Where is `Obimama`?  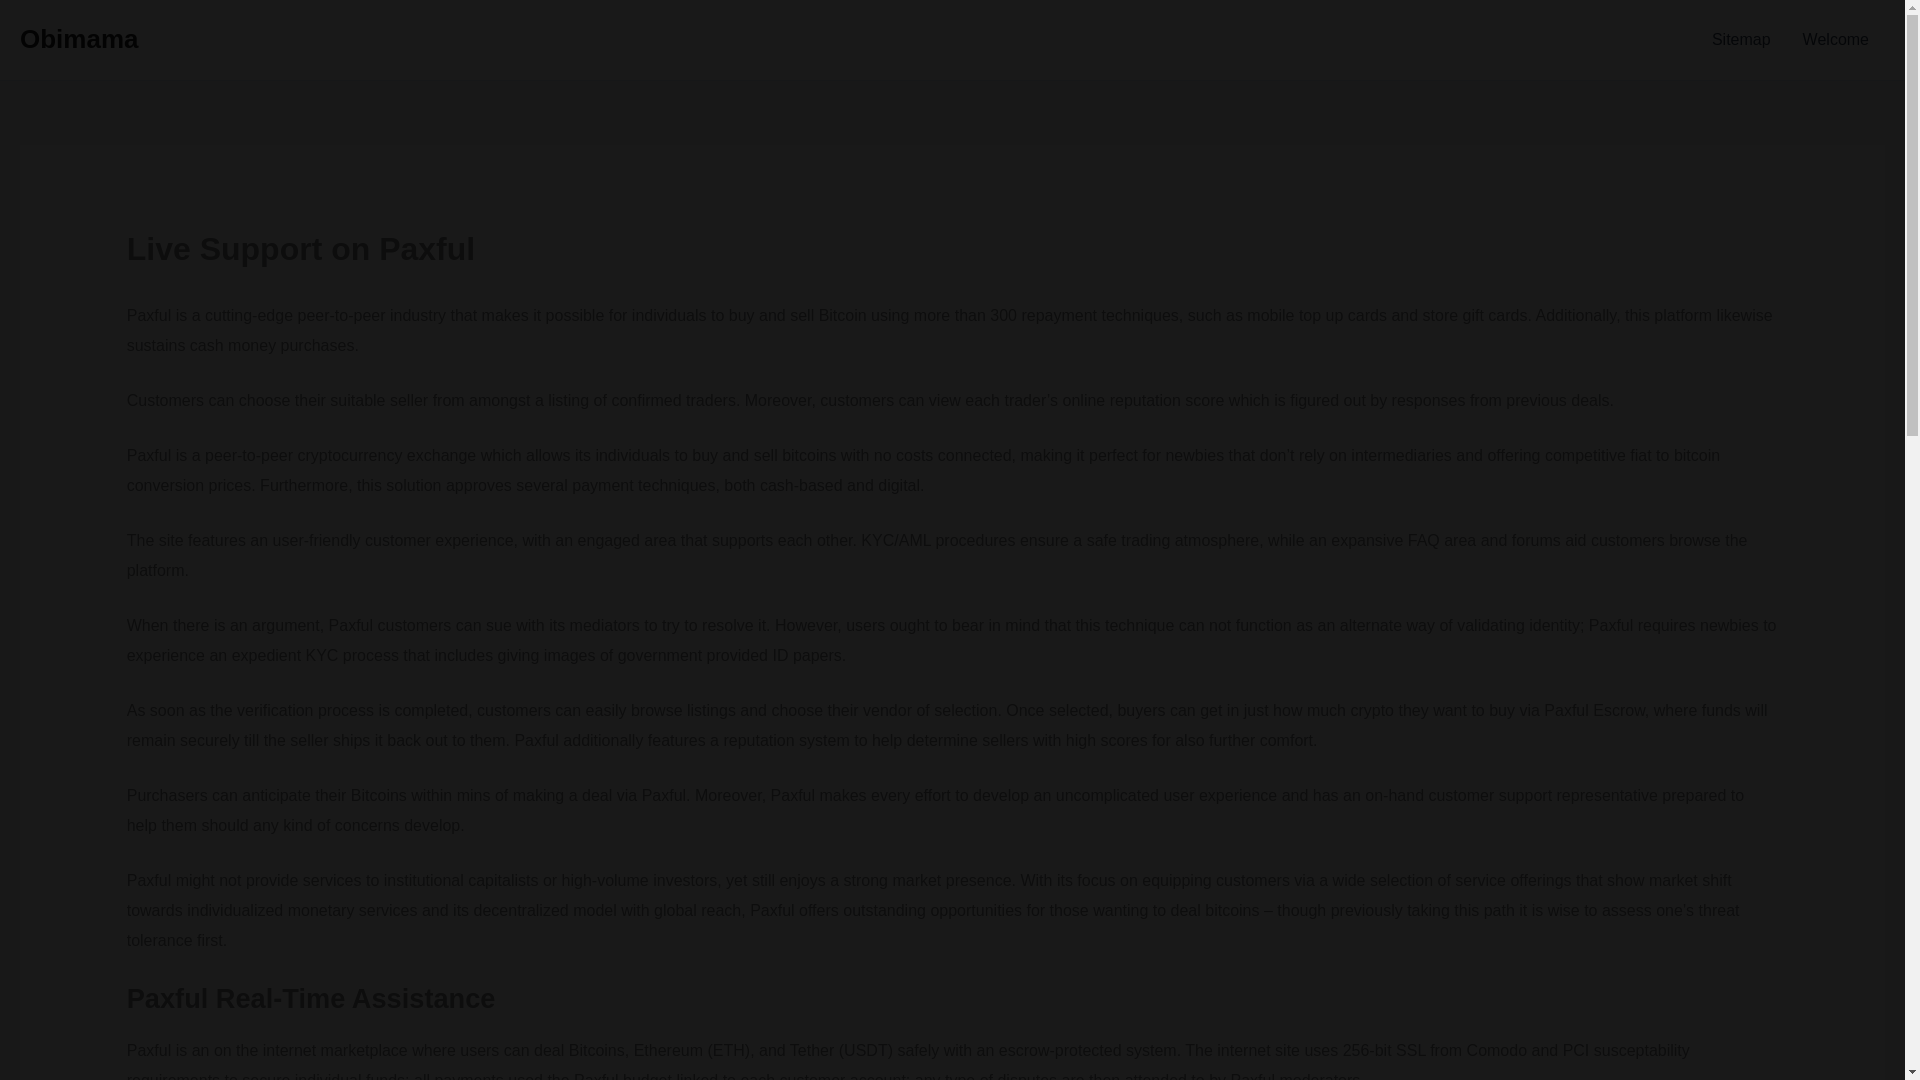 Obimama is located at coordinates (78, 38).